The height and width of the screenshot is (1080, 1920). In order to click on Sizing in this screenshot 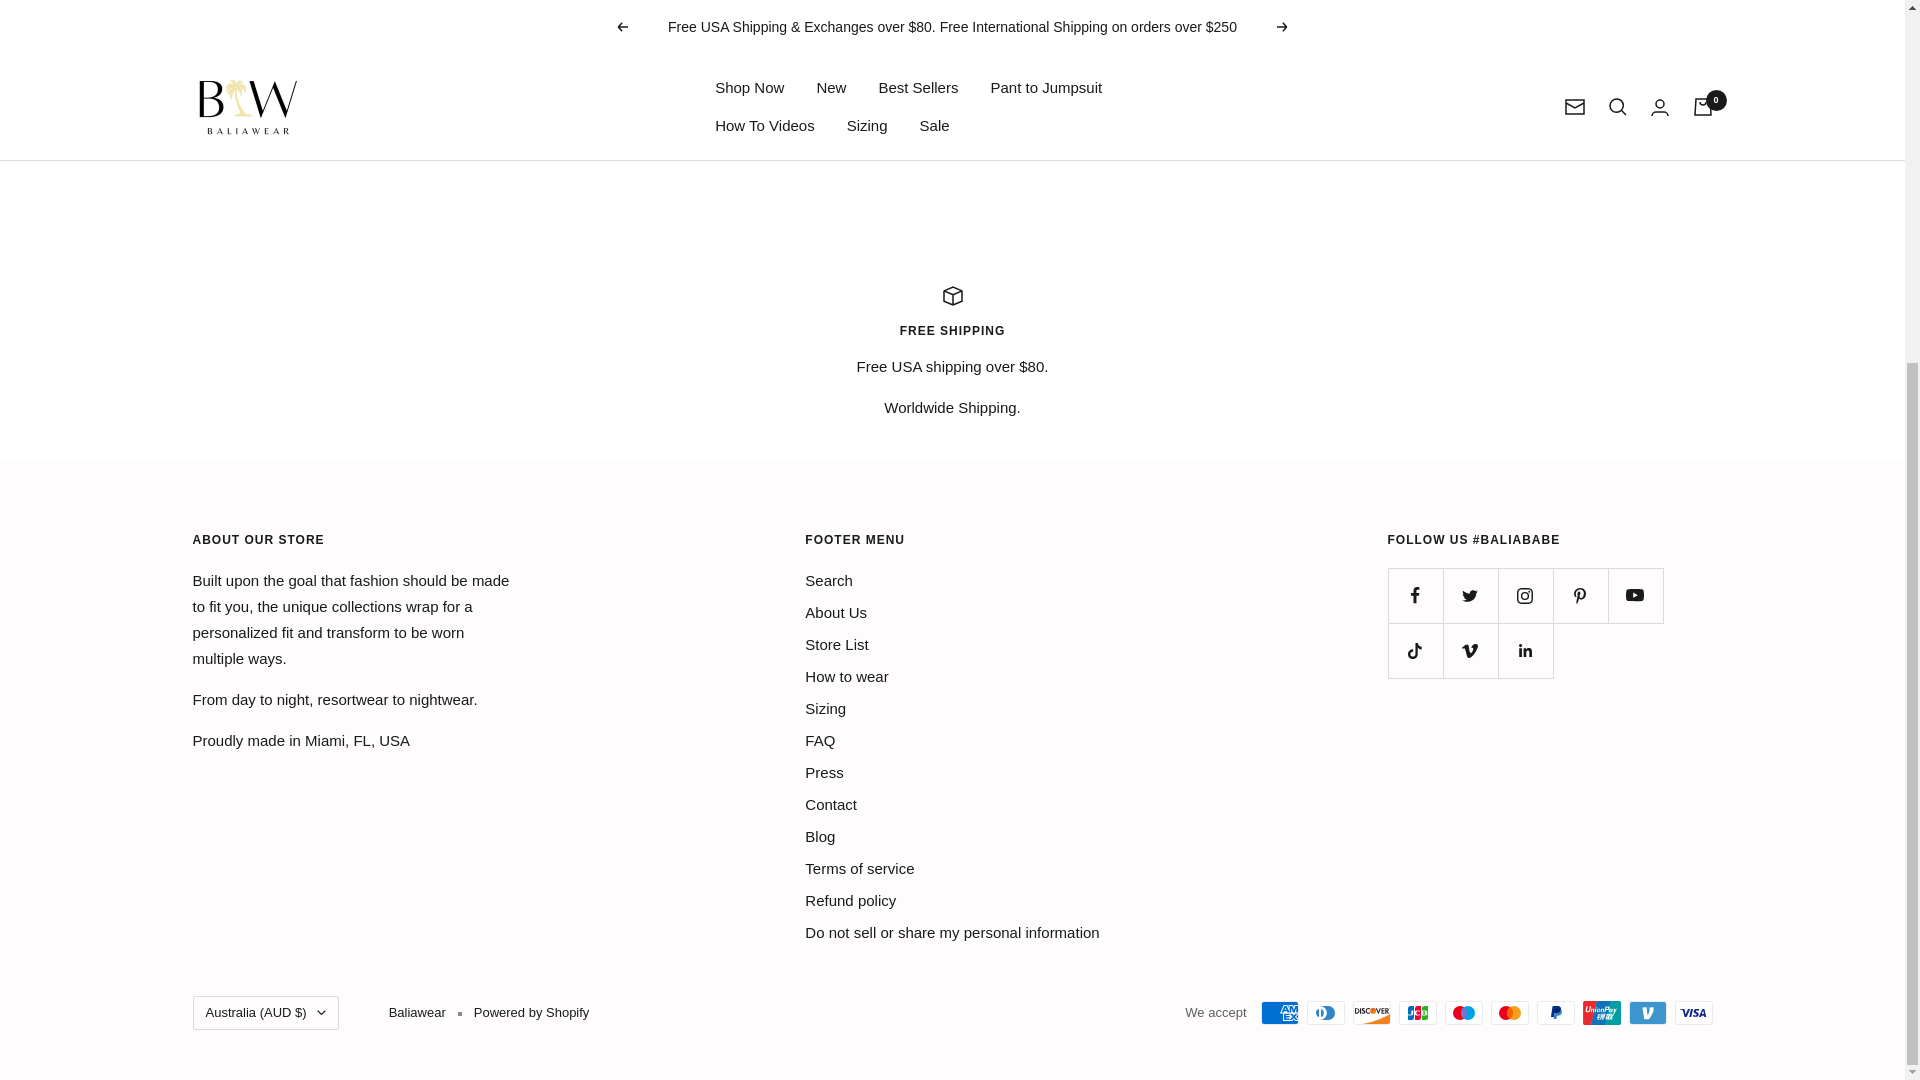, I will do `click(825, 708)`.